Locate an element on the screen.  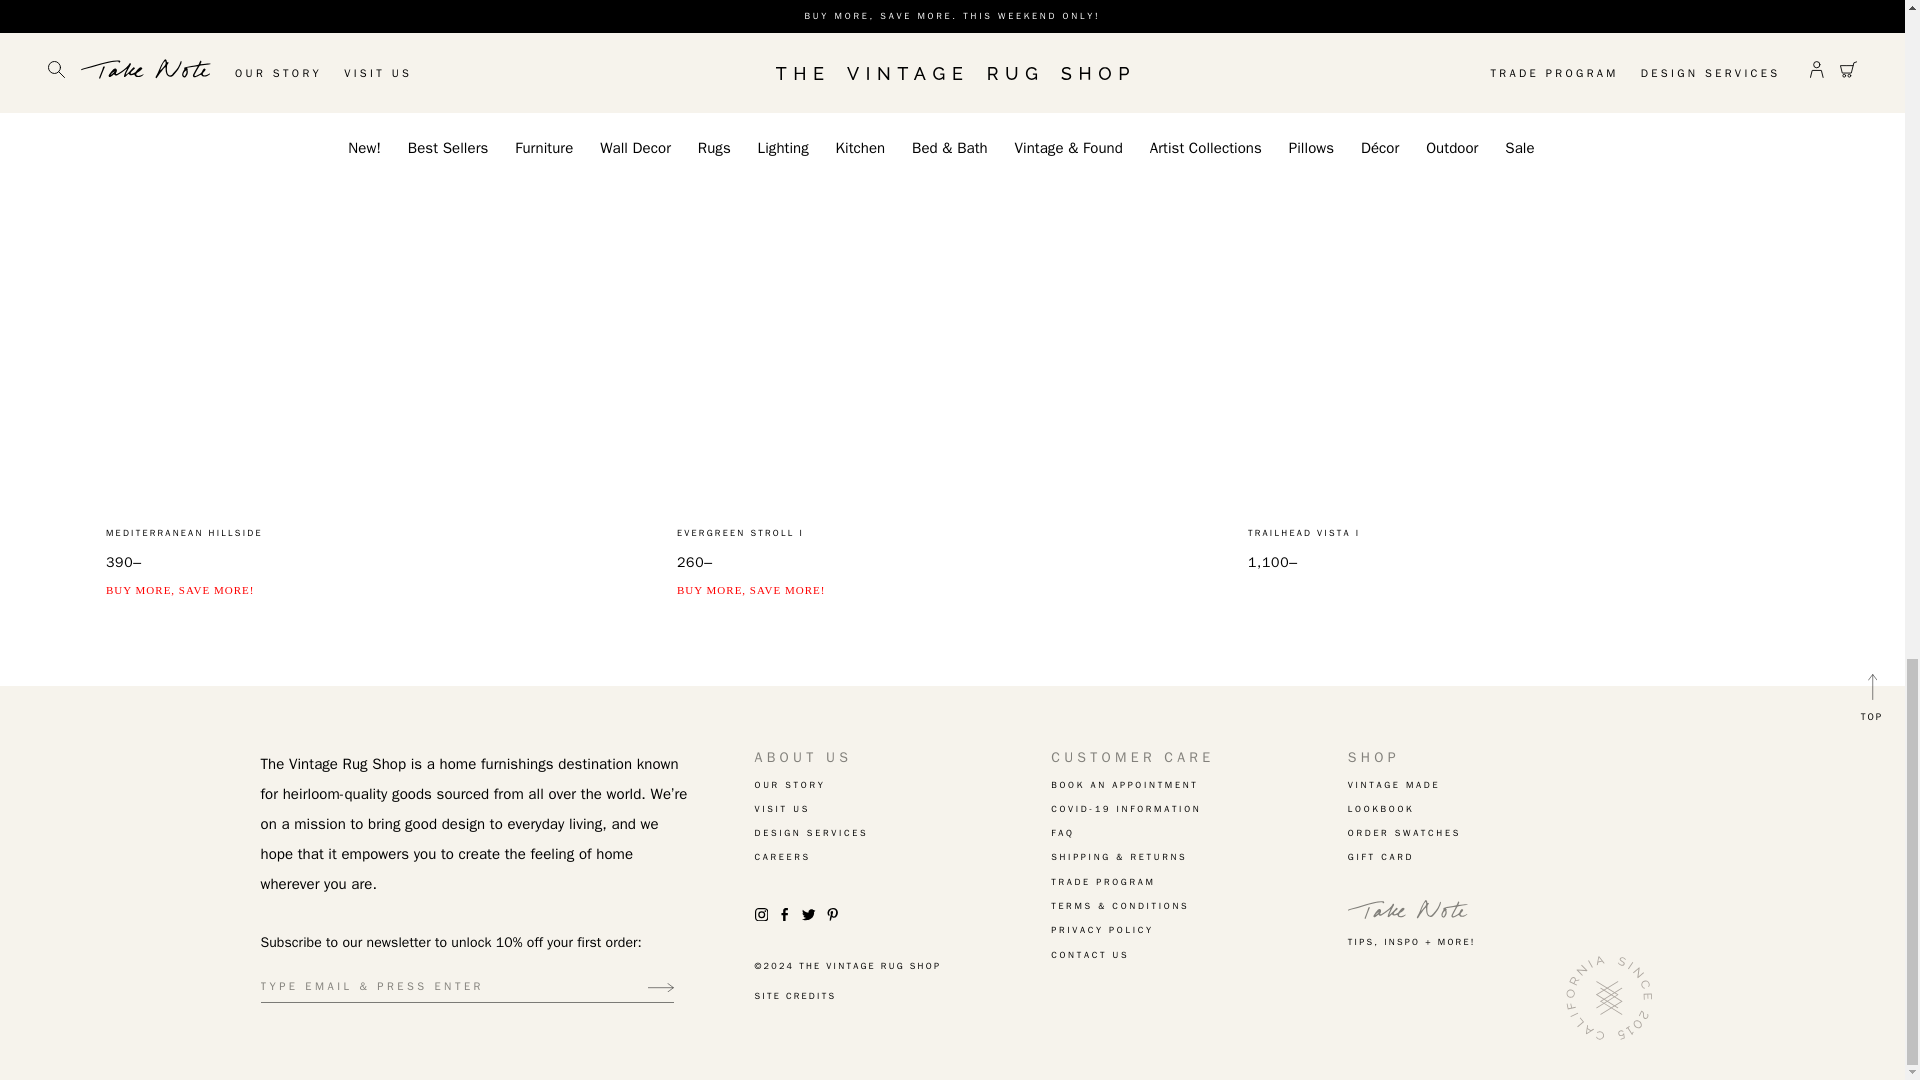
Covid-19 Information is located at coordinates (1198, 808).